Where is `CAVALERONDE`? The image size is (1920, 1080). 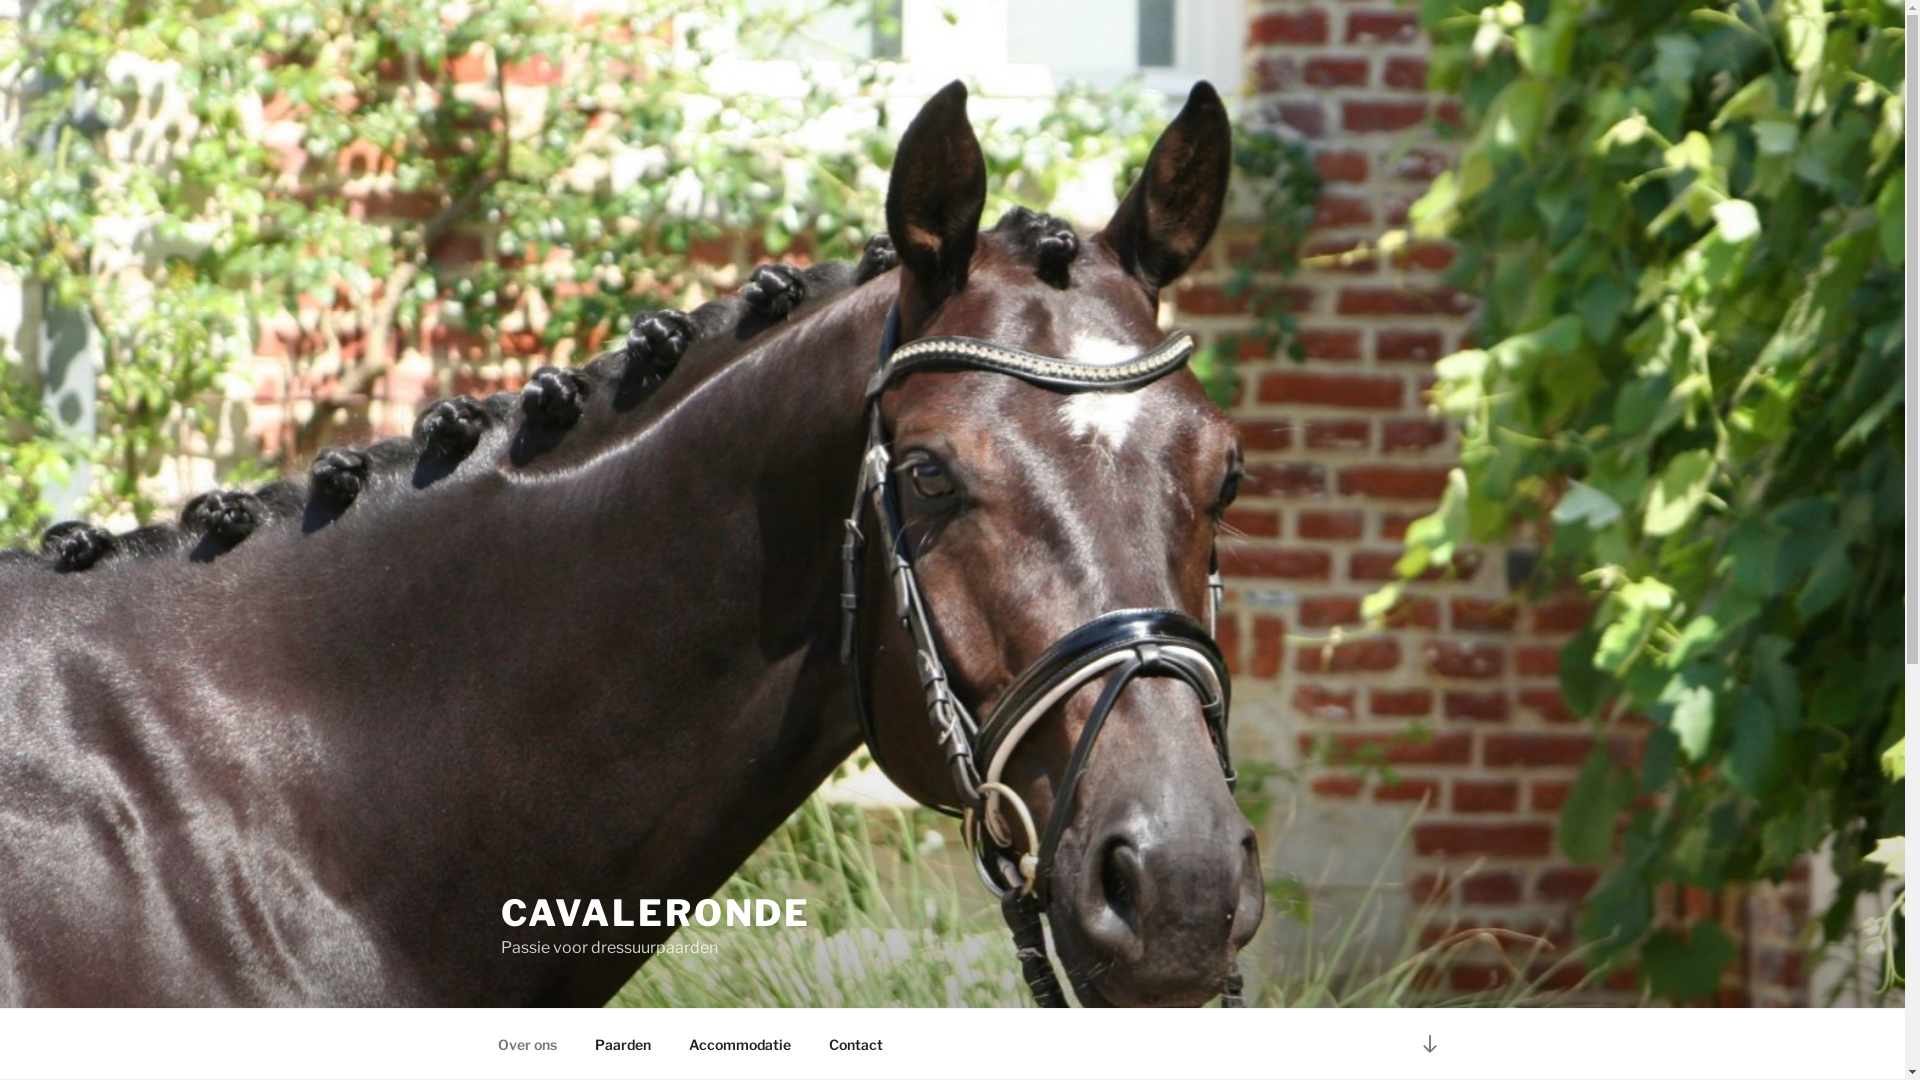 CAVALERONDE is located at coordinates (656, 913).